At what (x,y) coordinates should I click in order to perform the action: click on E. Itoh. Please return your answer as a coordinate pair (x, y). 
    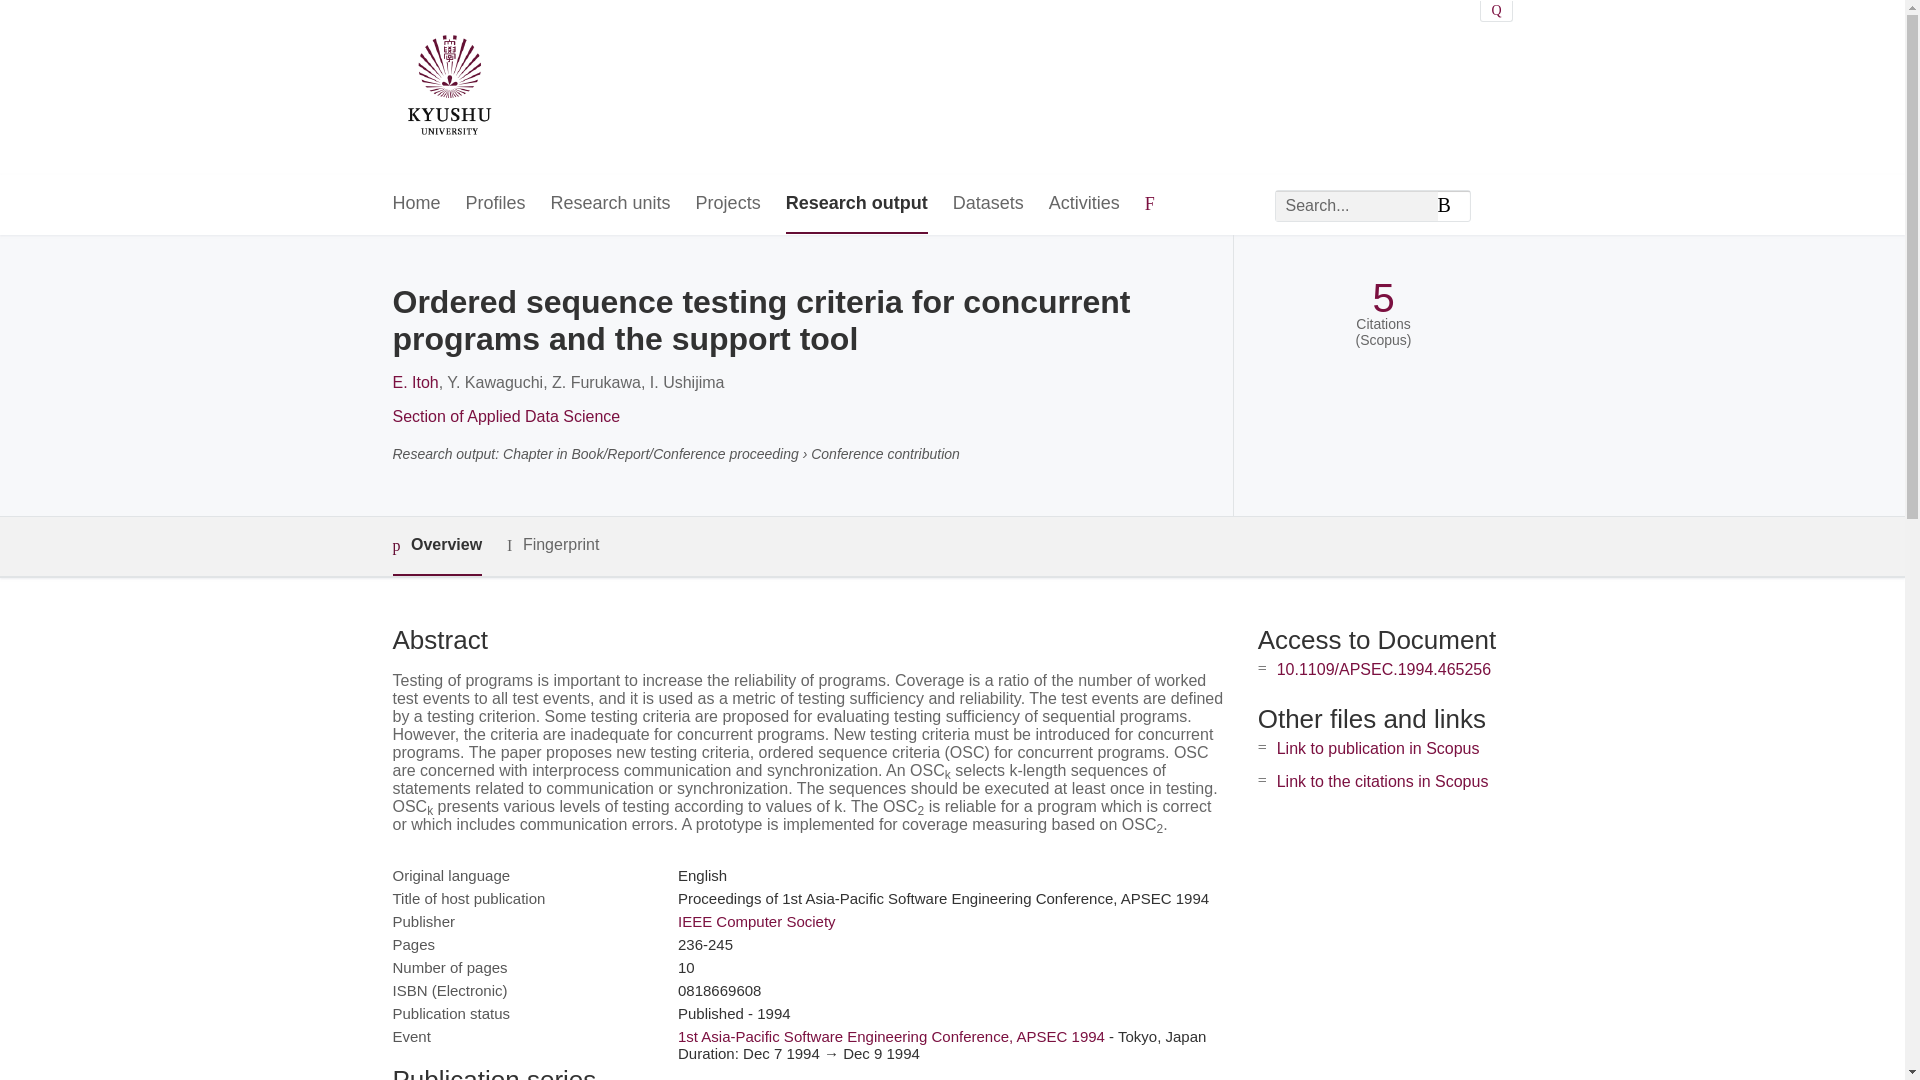
    Looking at the image, I should click on (414, 382).